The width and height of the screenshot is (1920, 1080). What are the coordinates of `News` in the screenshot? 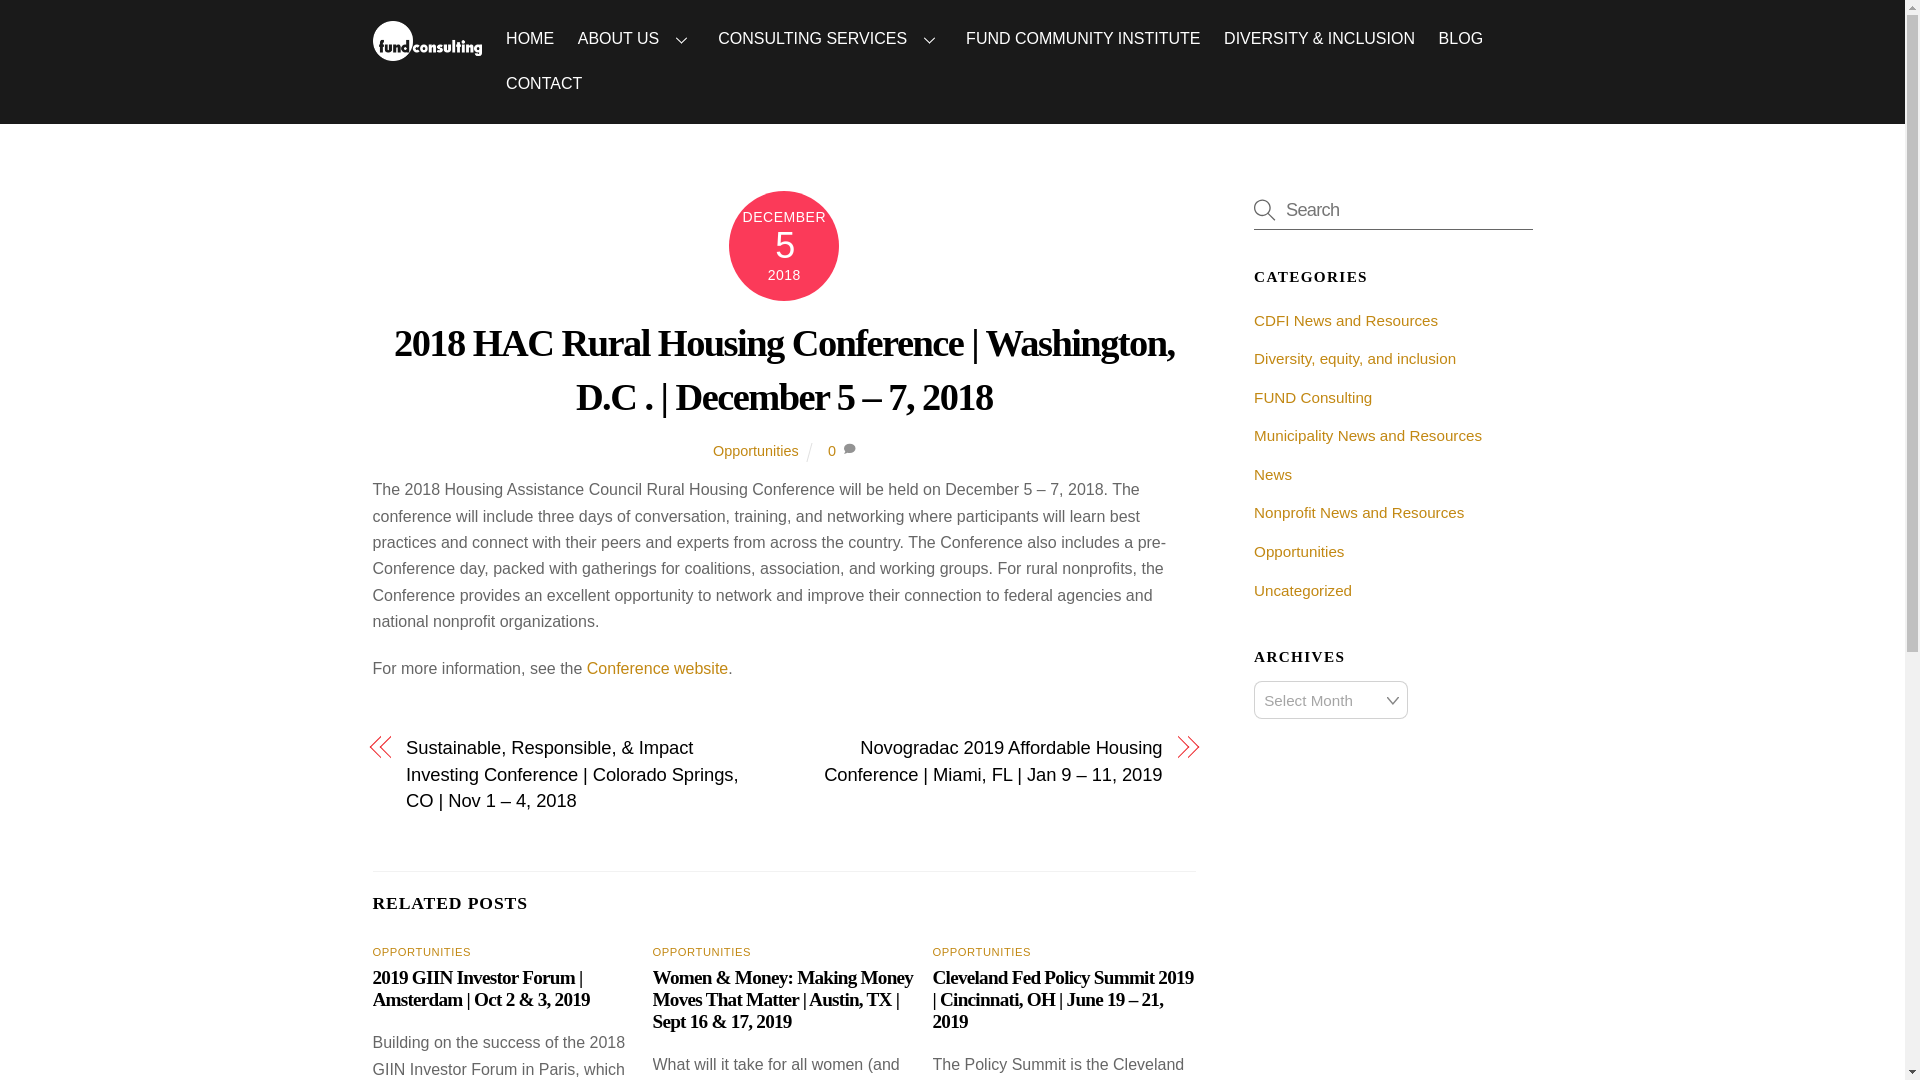 It's located at (1272, 474).